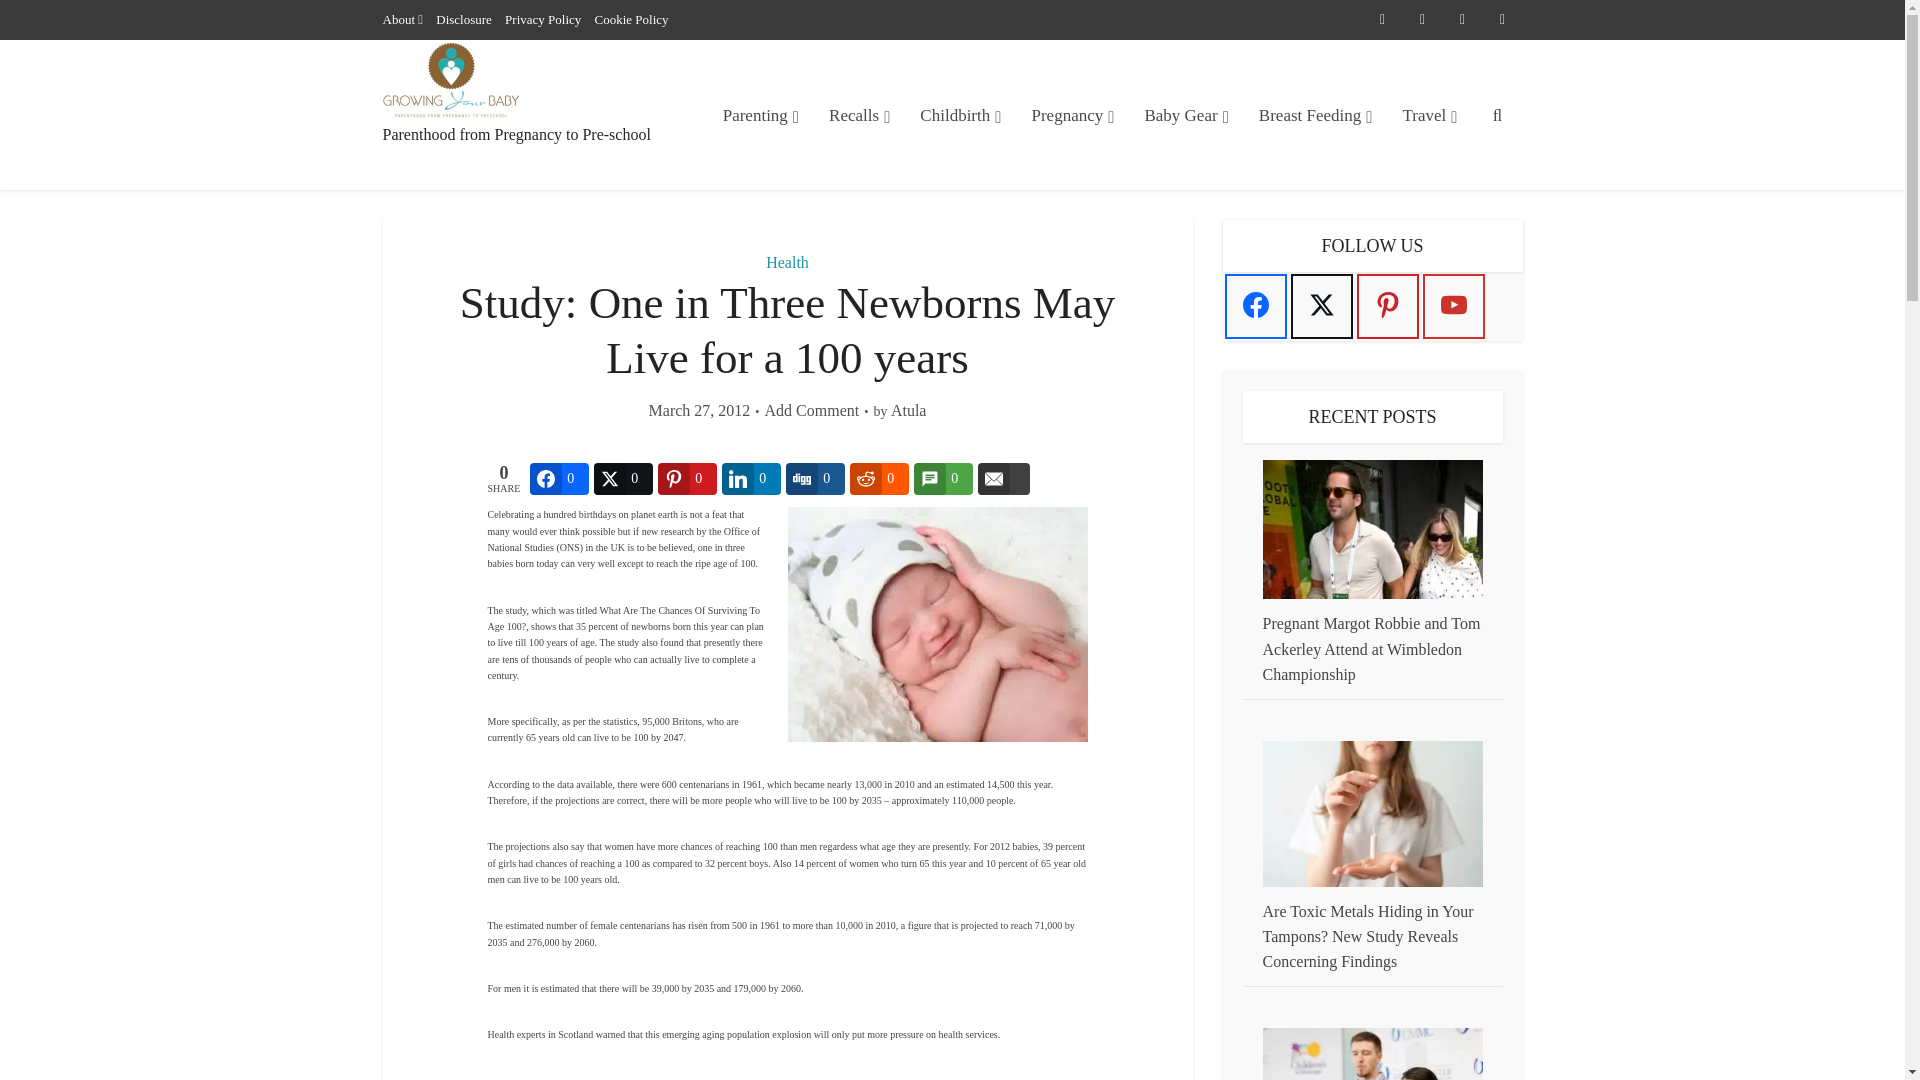 Image resolution: width=1920 pixels, height=1080 pixels. Describe the element at coordinates (559, 478) in the screenshot. I see `Share on Facebook` at that location.